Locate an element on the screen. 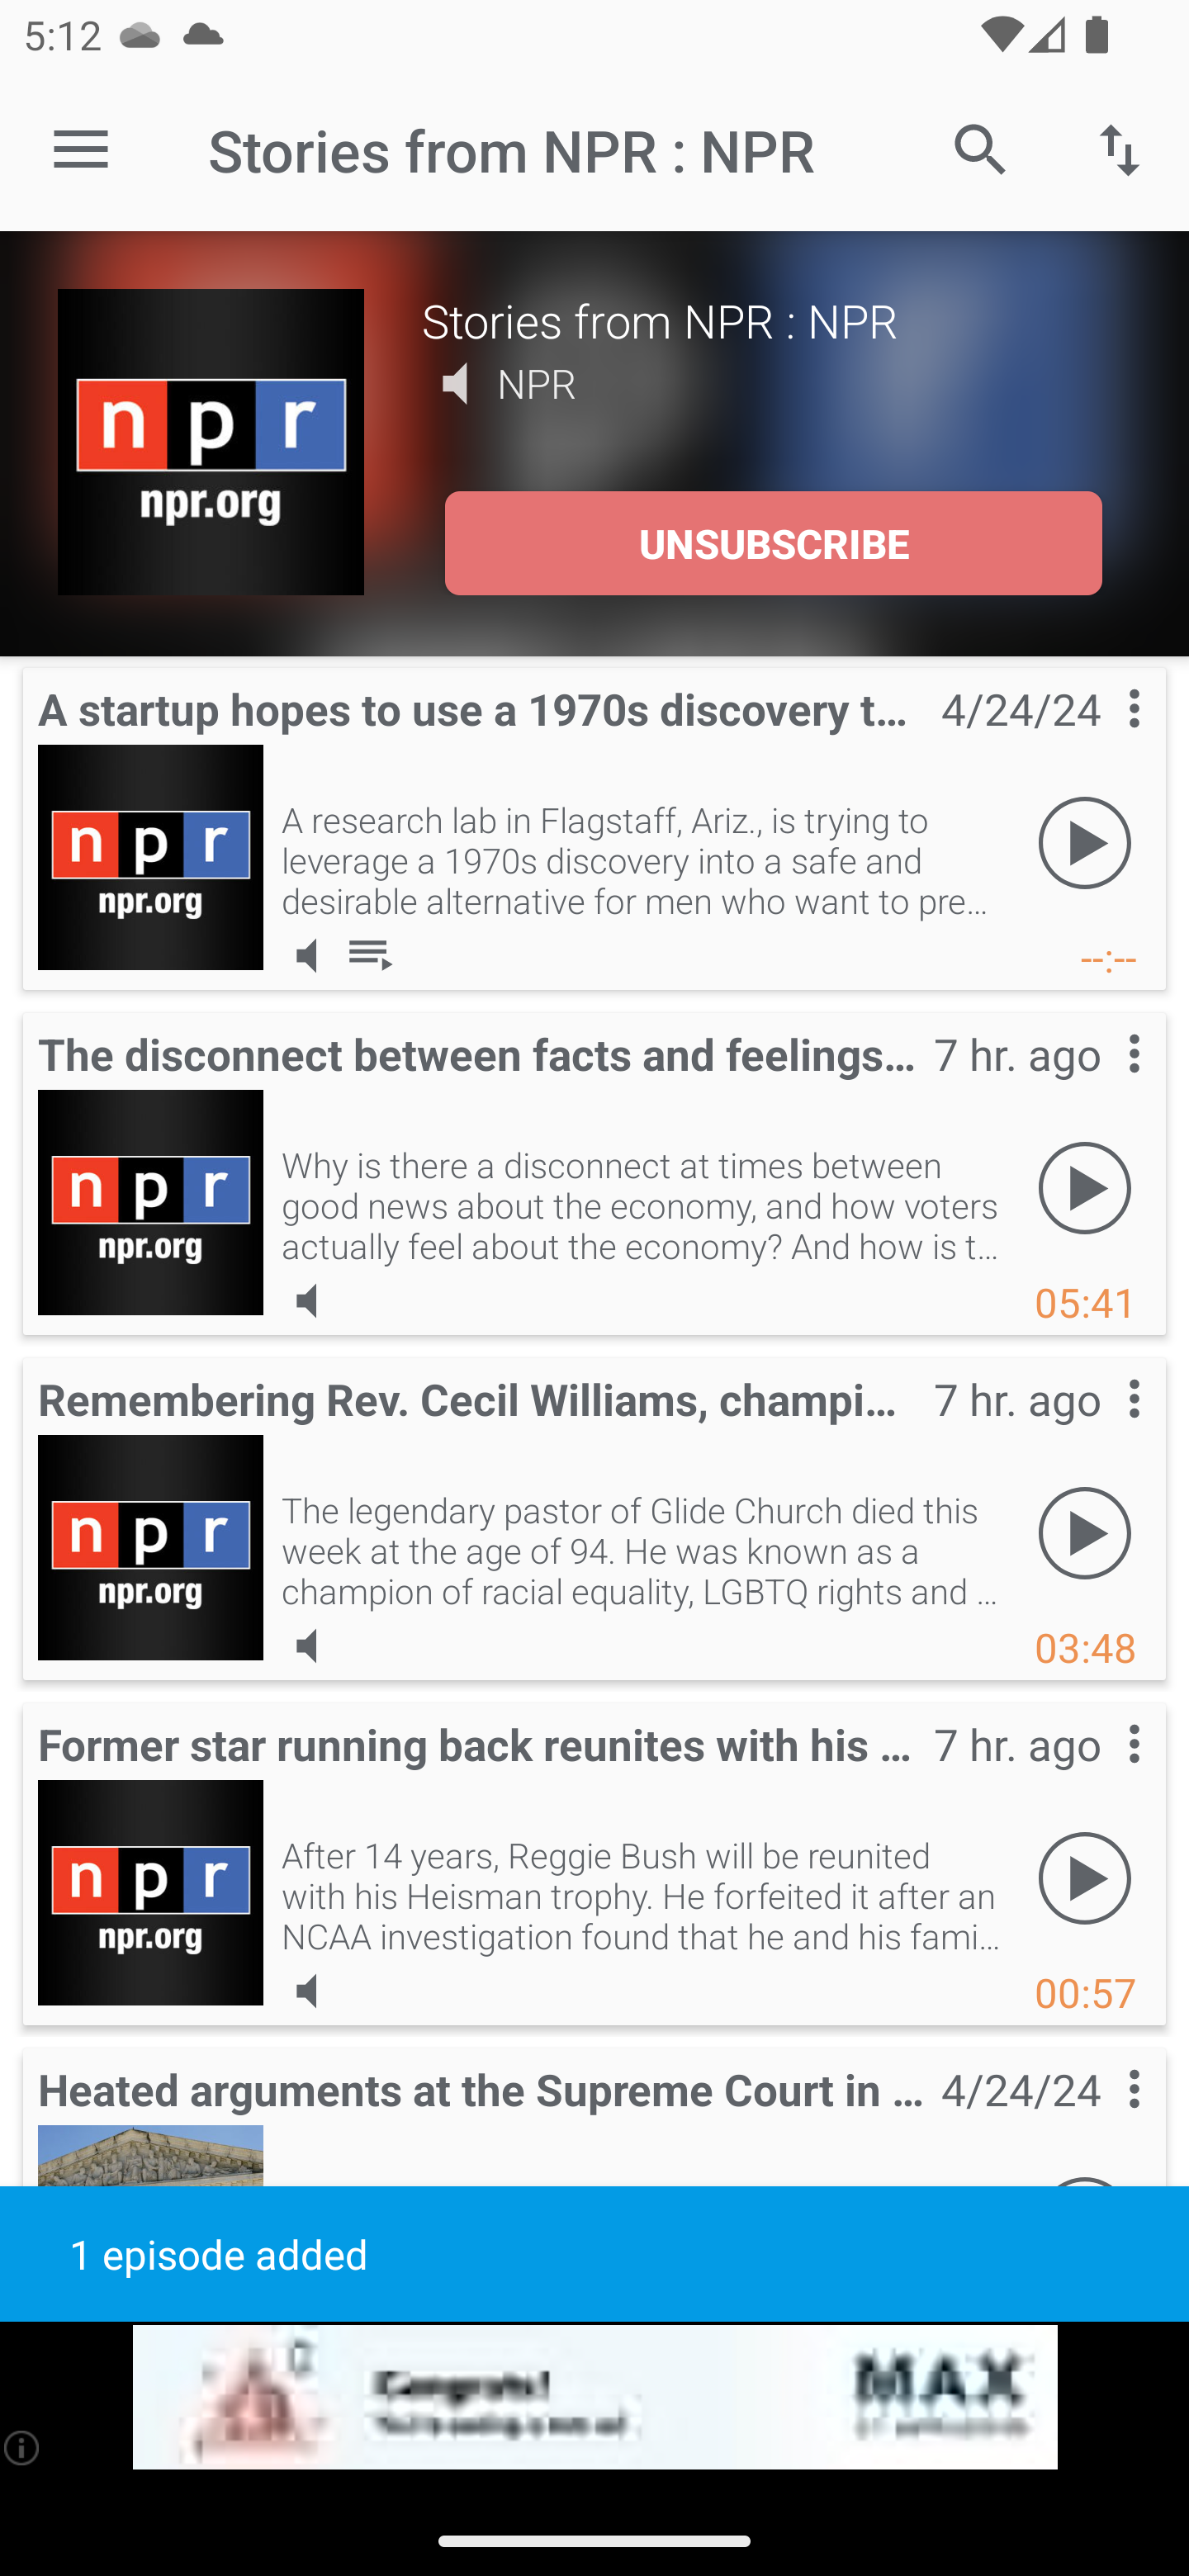  Play is located at coordinates (1085, 844).